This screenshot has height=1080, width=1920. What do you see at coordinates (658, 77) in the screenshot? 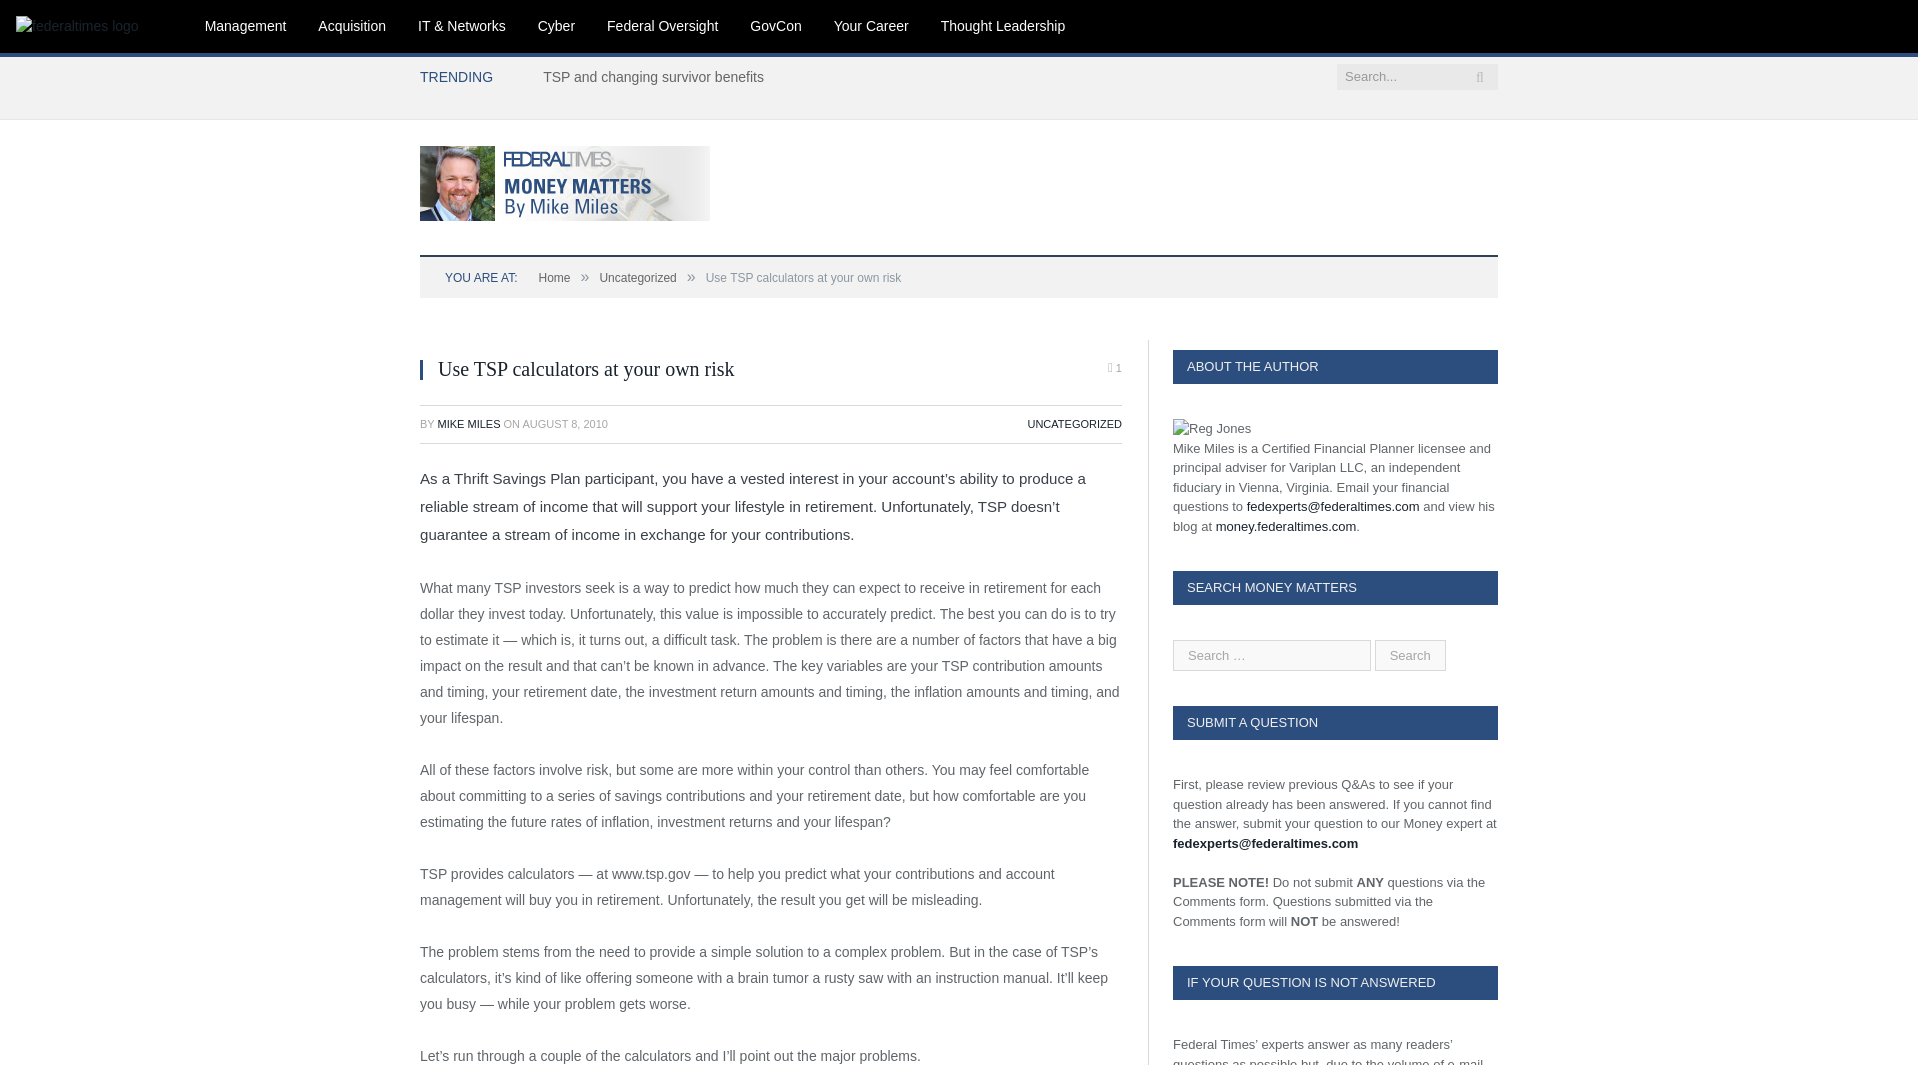
I see `TSP and changing survivor benefits` at bounding box center [658, 77].